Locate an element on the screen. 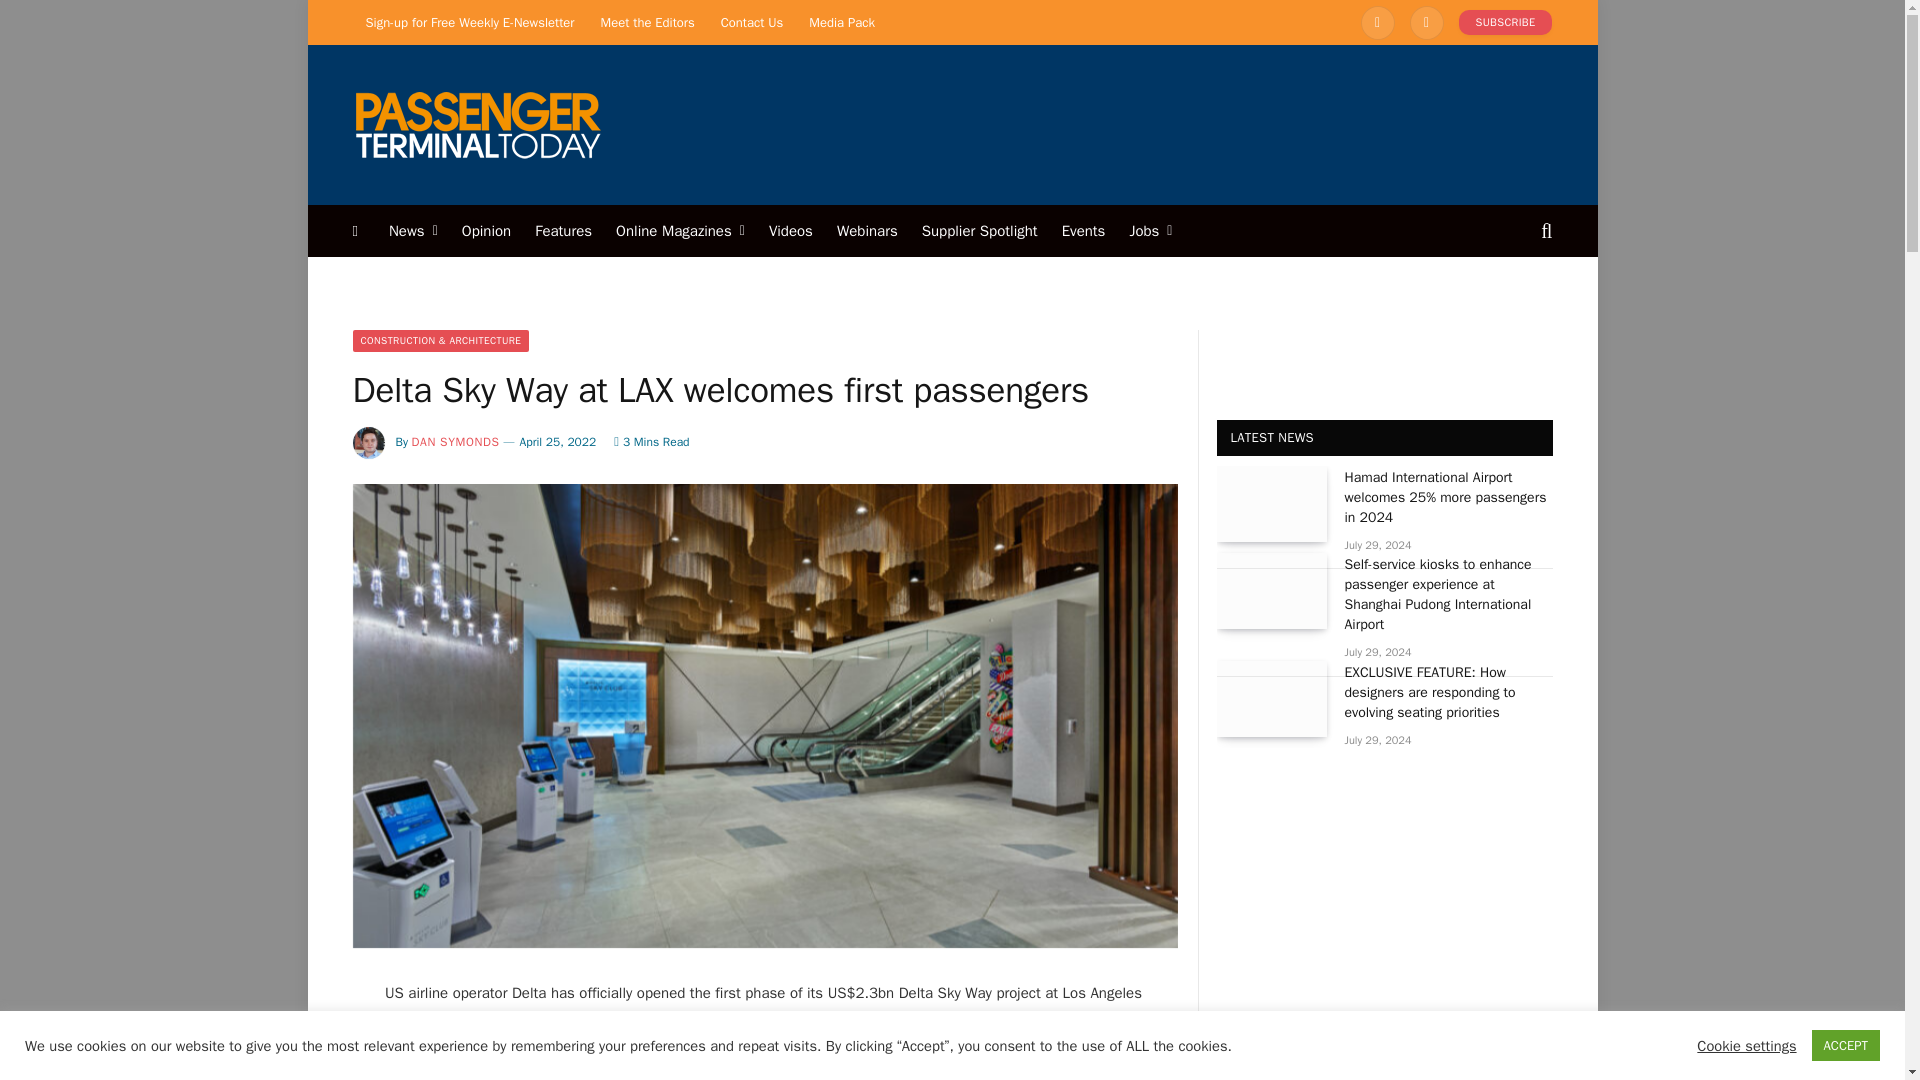  Passenger Terminal Today is located at coordinates (476, 124).